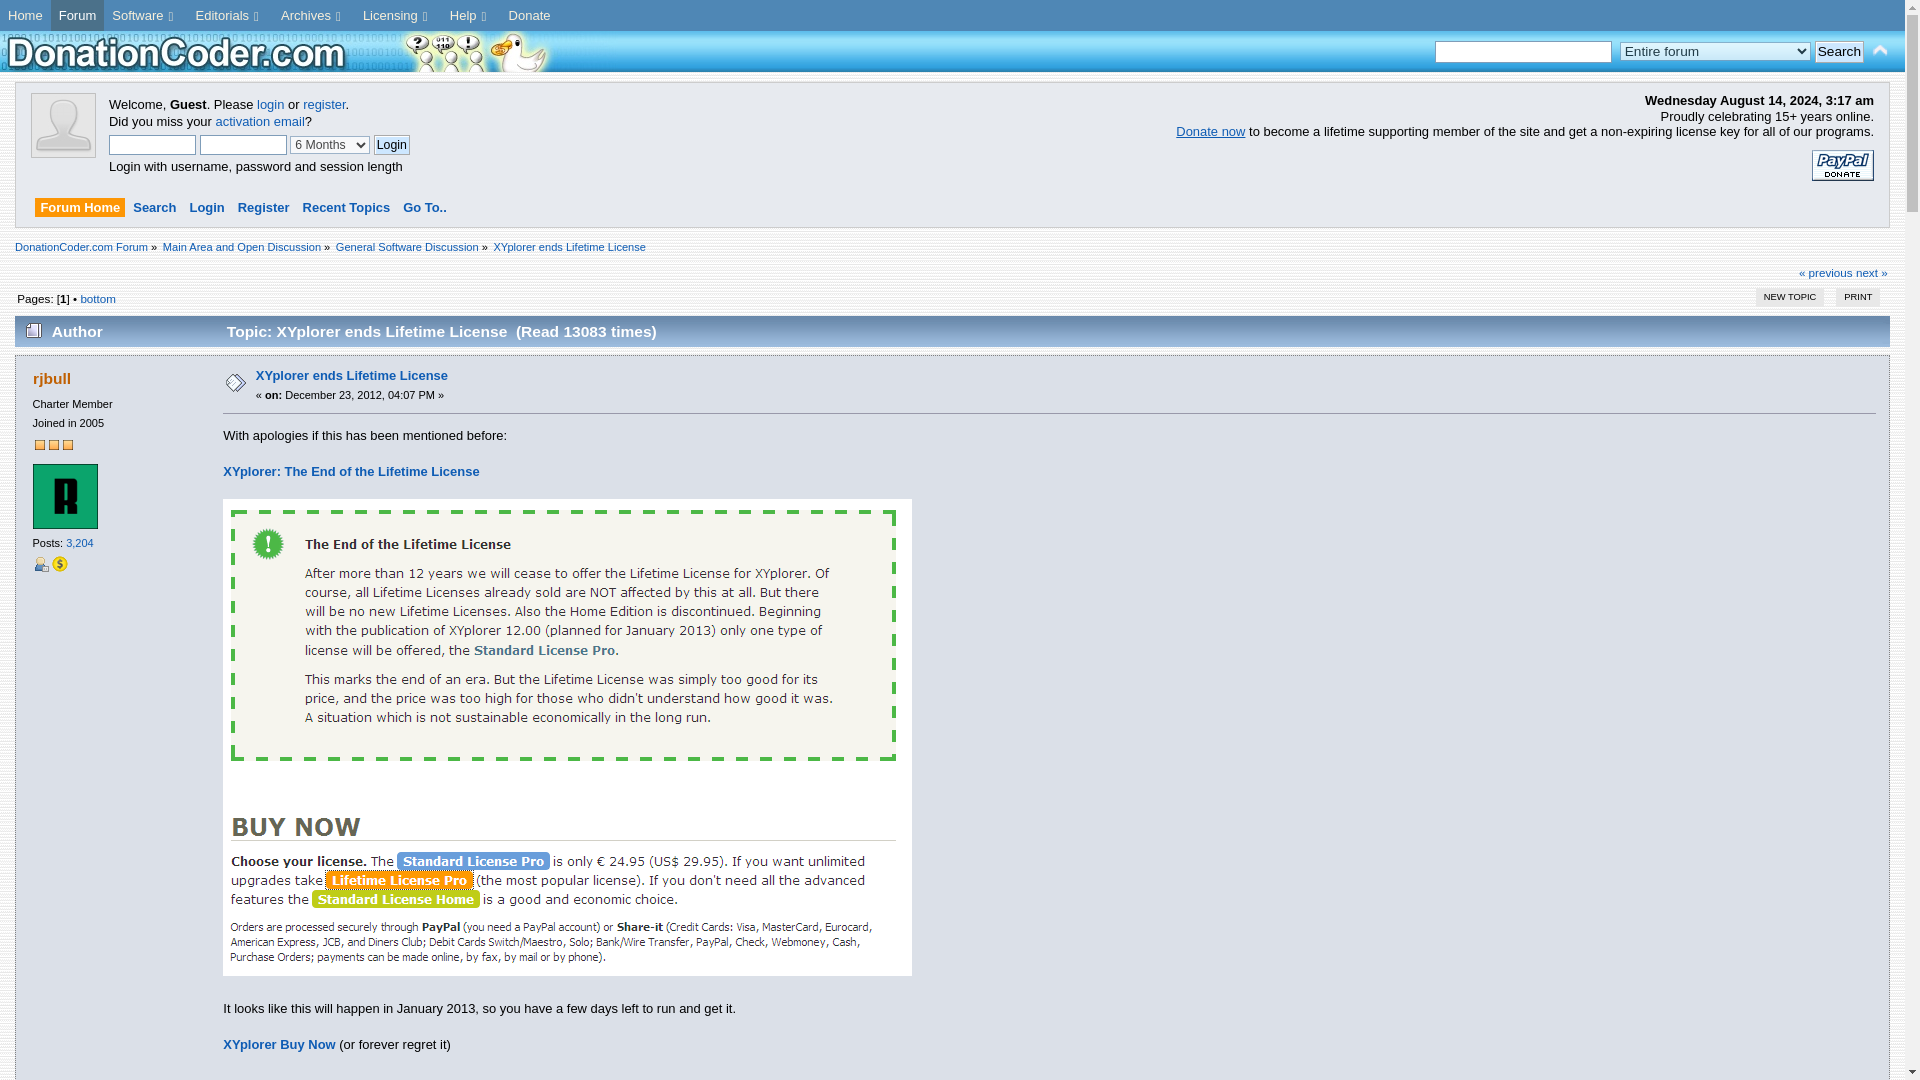  Describe the element at coordinates (63, 152) in the screenshot. I see `click to register on the forum` at that location.